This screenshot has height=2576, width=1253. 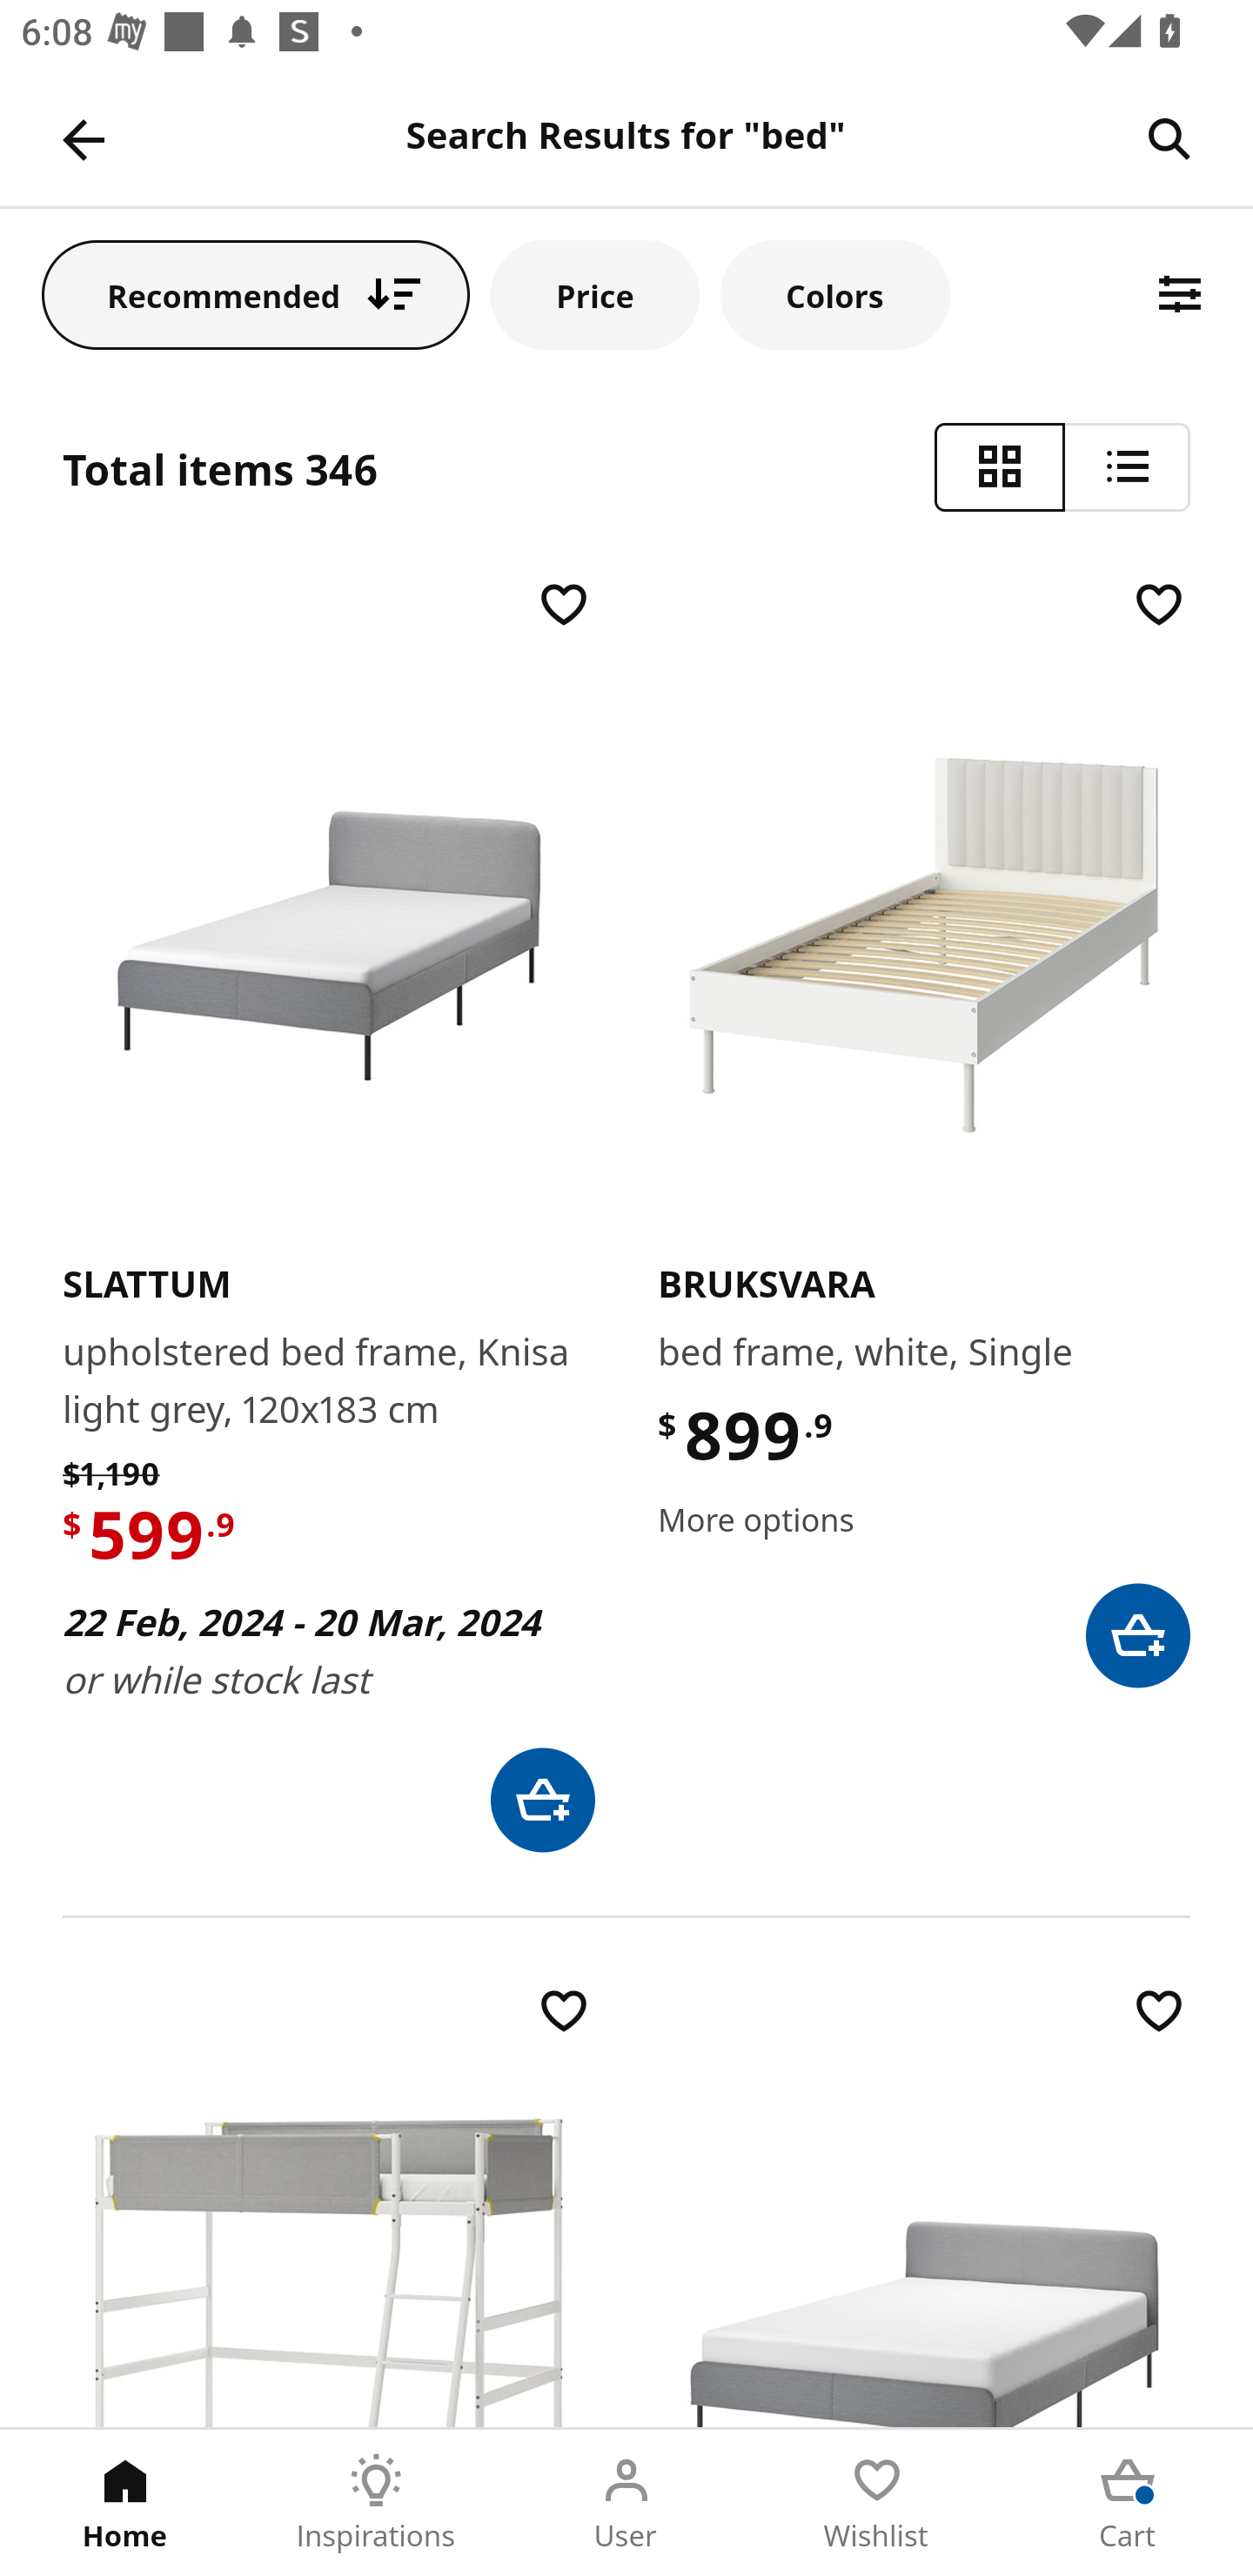 I want to click on Home
Tab 1 of 5, so click(x=125, y=2503).